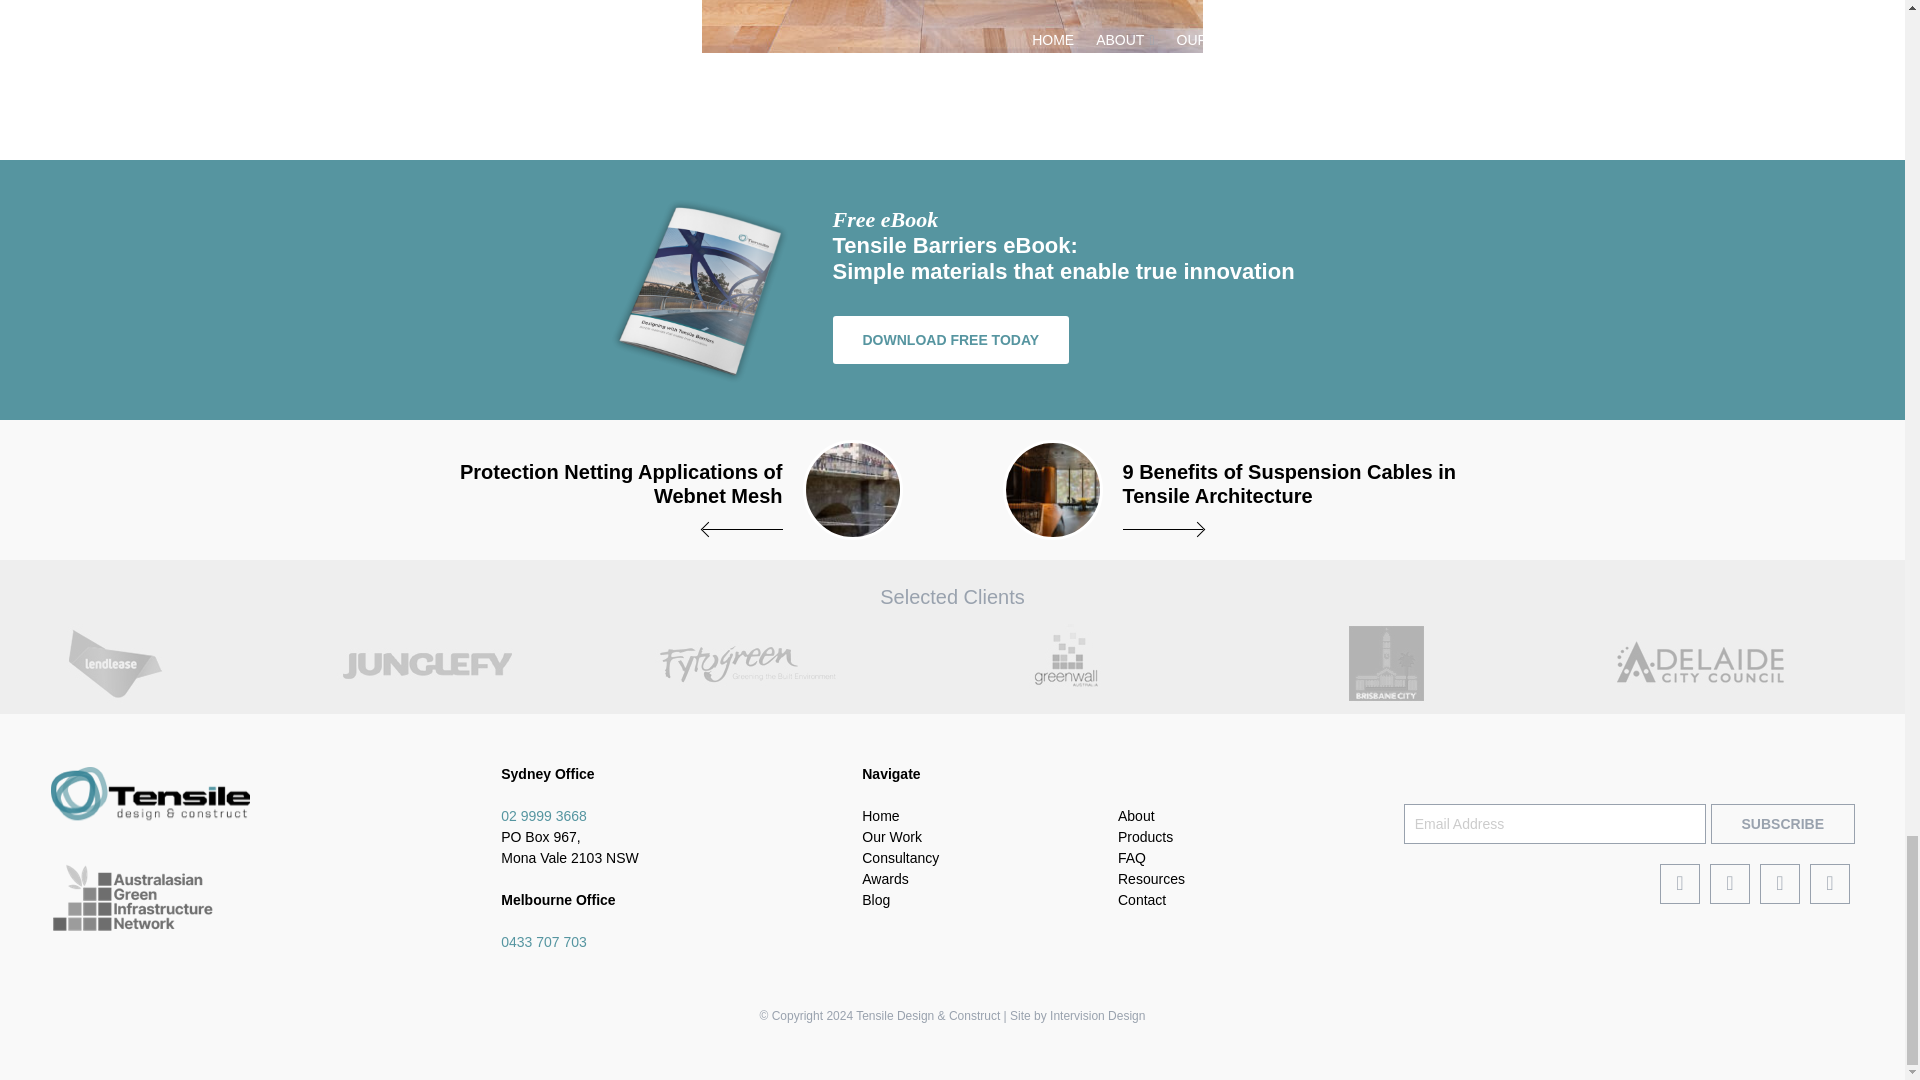  I want to click on Subscribe, so click(1782, 823).